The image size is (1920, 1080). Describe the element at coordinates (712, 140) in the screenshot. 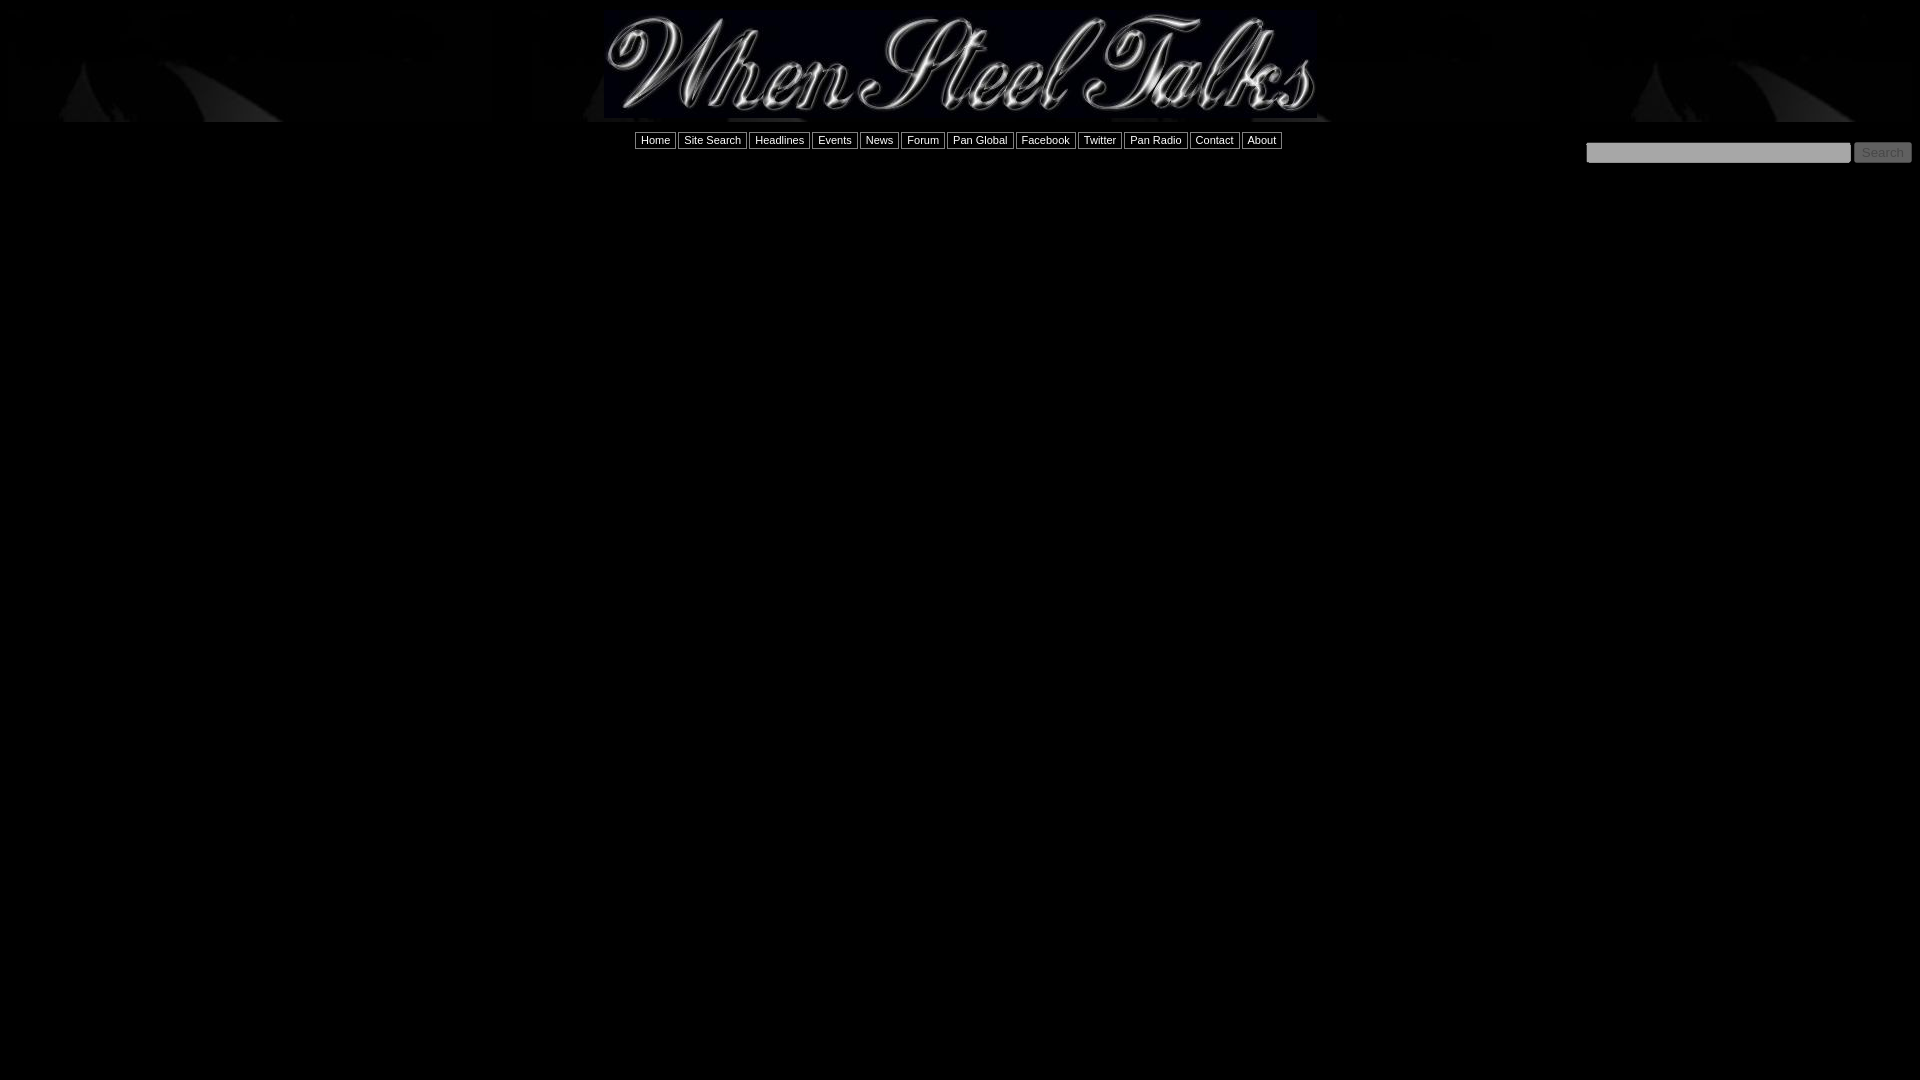

I see `Site Search` at that location.